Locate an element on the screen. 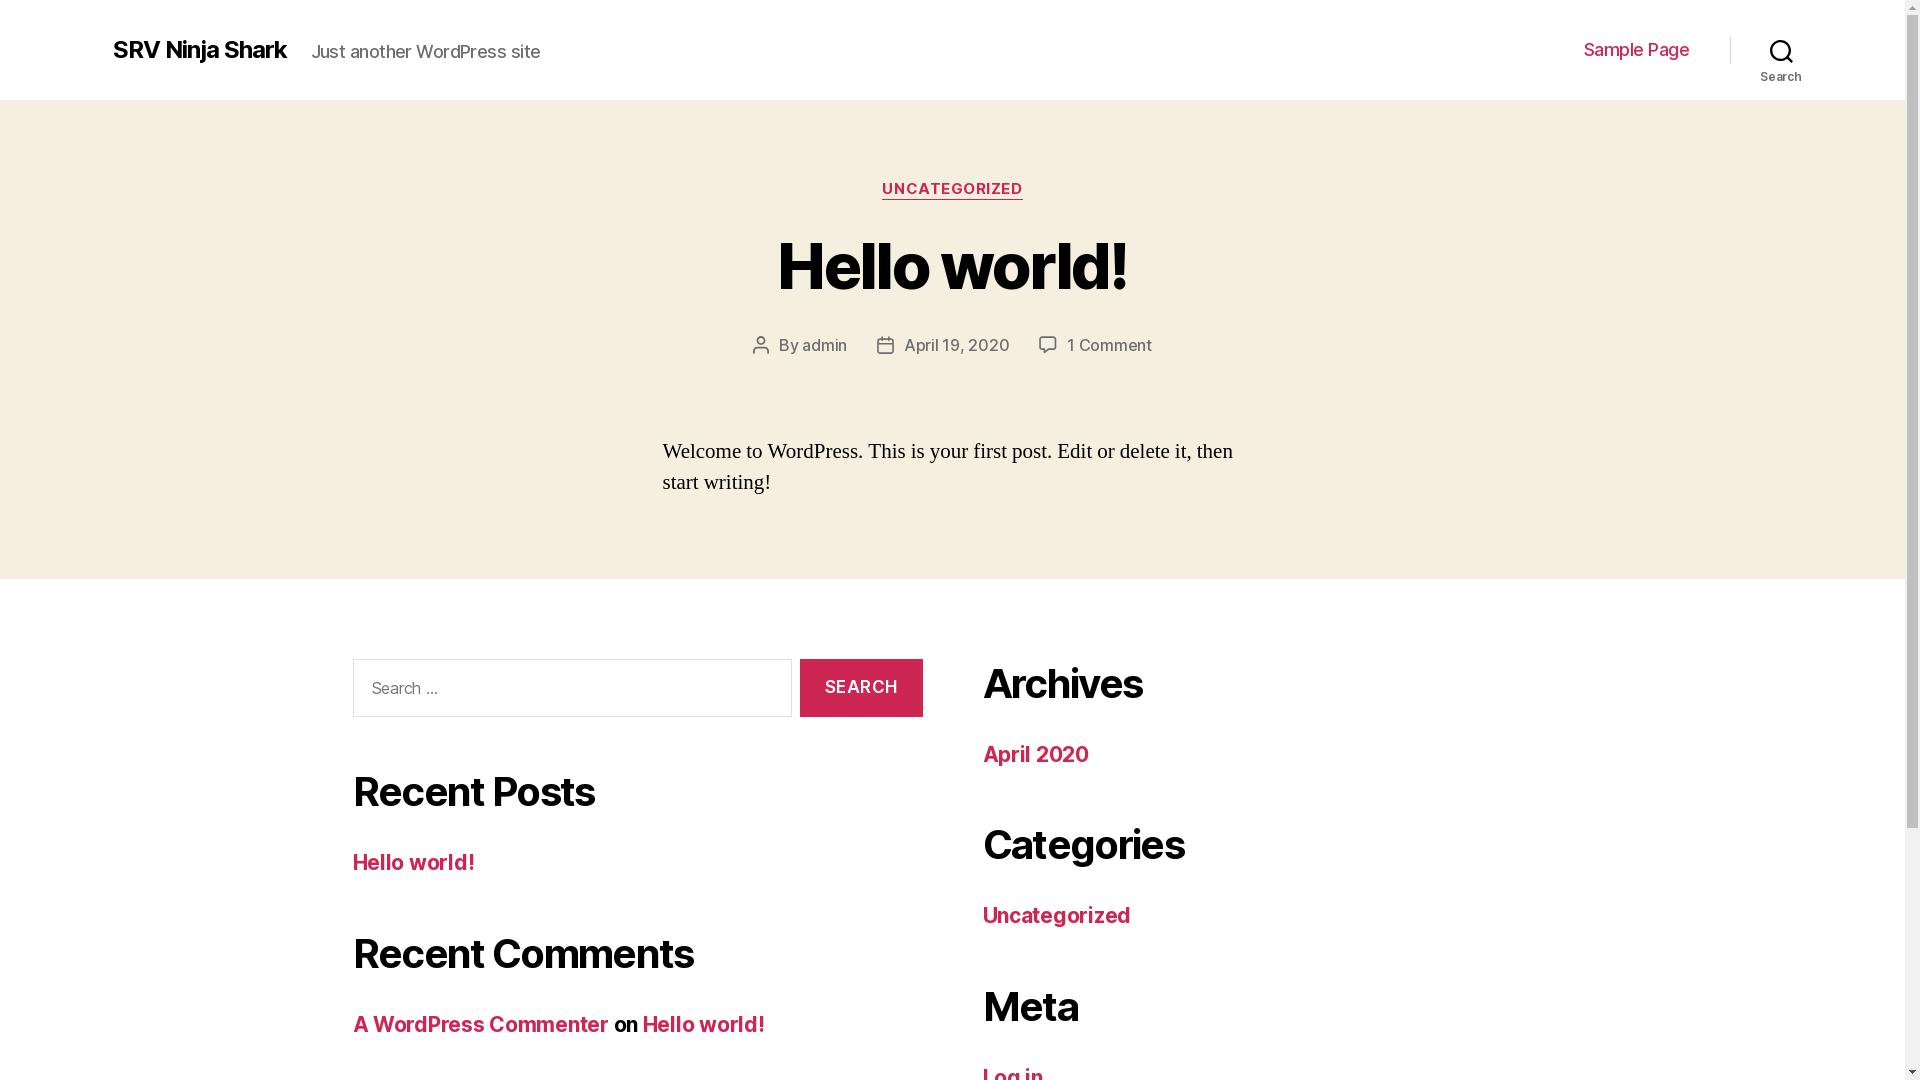 The height and width of the screenshot is (1080, 1920). Search is located at coordinates (861, 688).